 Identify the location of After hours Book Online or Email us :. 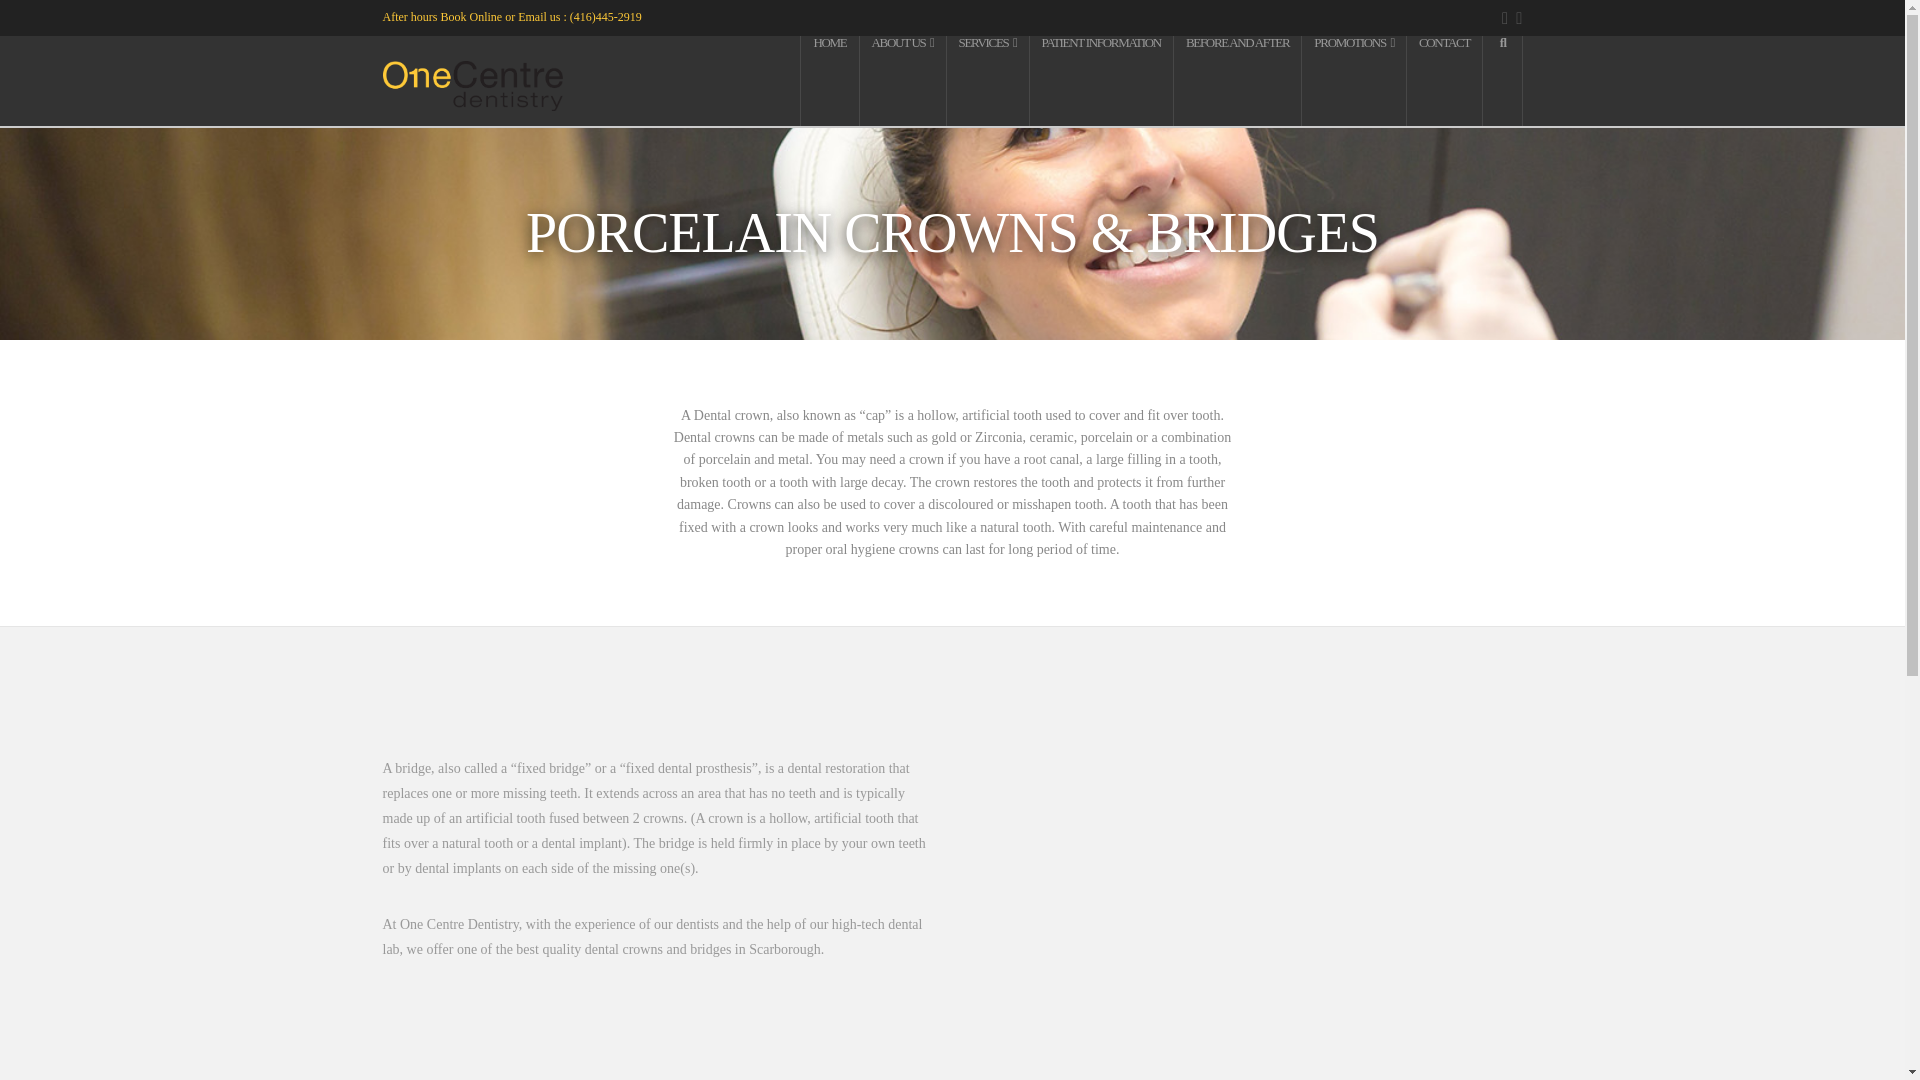
(475, 16).